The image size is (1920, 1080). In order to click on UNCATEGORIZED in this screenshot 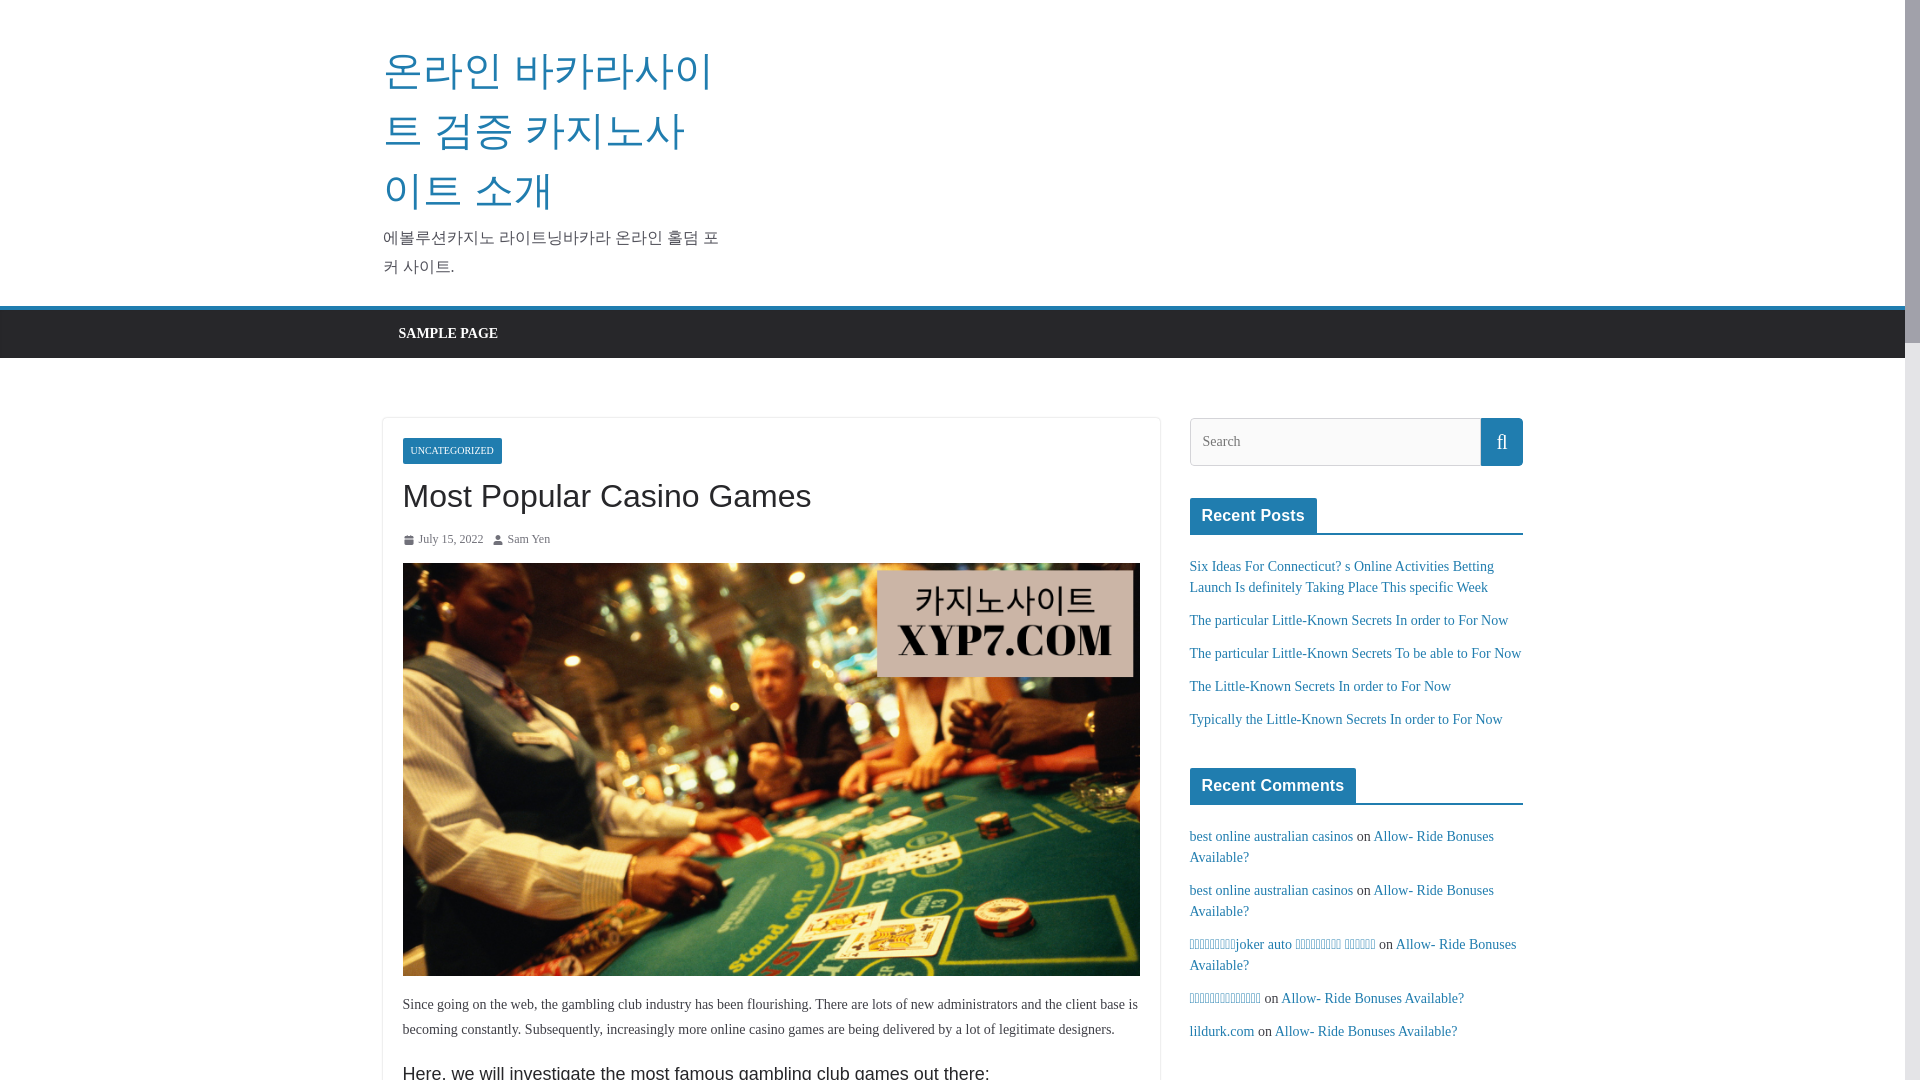, I will do `click(451, 451)`.